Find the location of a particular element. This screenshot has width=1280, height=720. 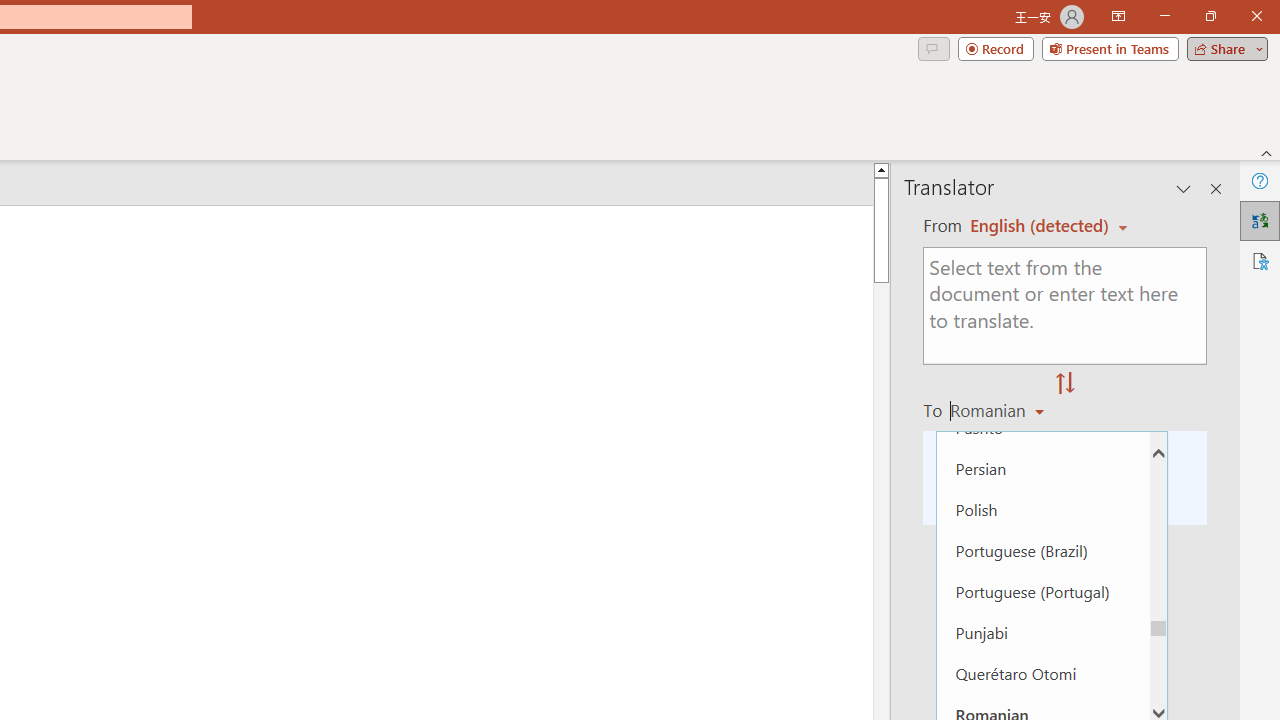

Persian is located at coordinates (1042, 468).